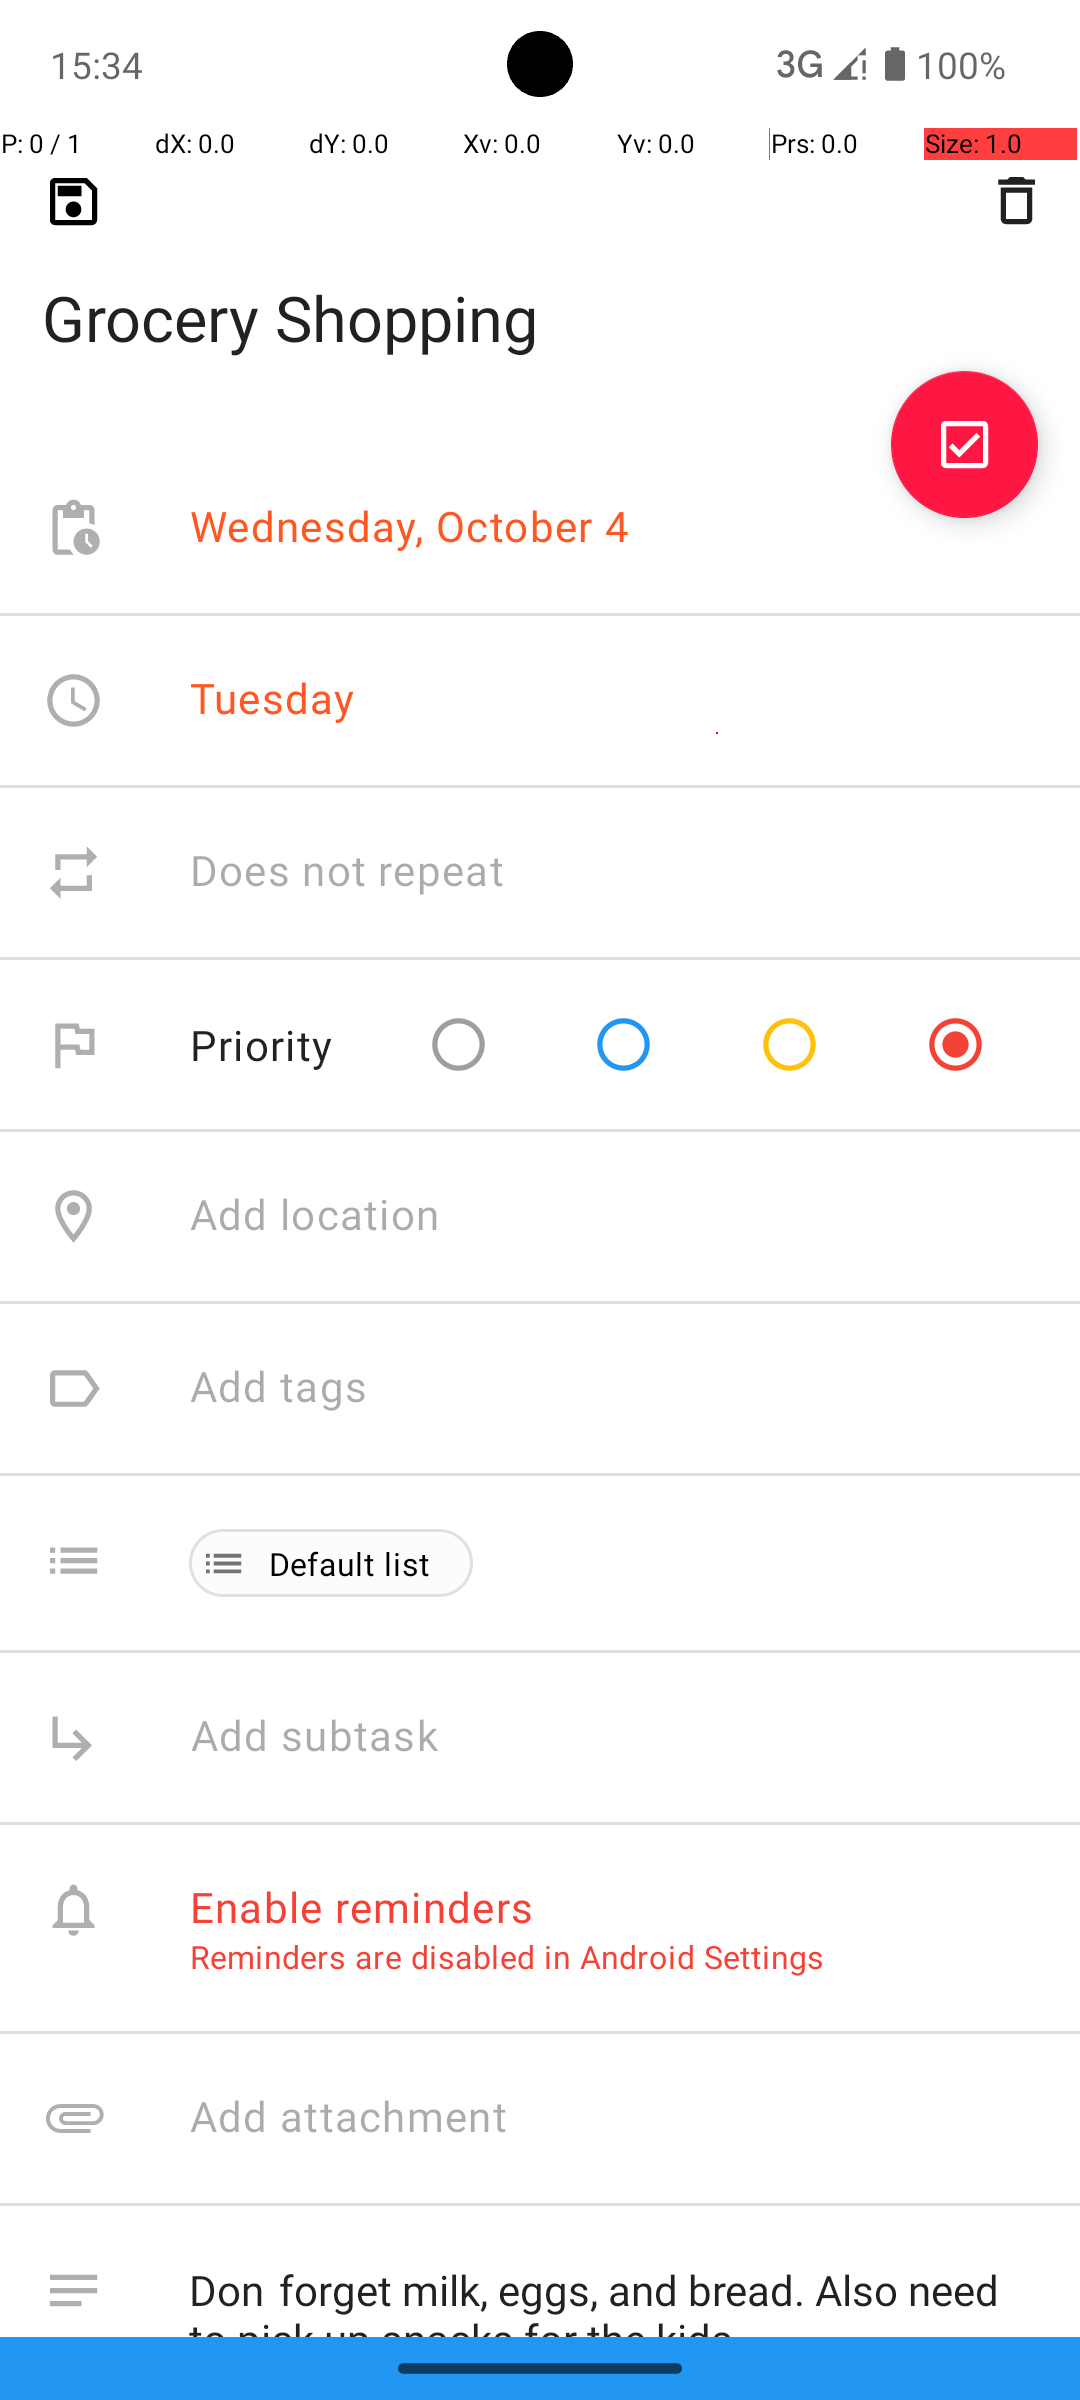  I want to click on Grocery Shopping, so click(540, 286).